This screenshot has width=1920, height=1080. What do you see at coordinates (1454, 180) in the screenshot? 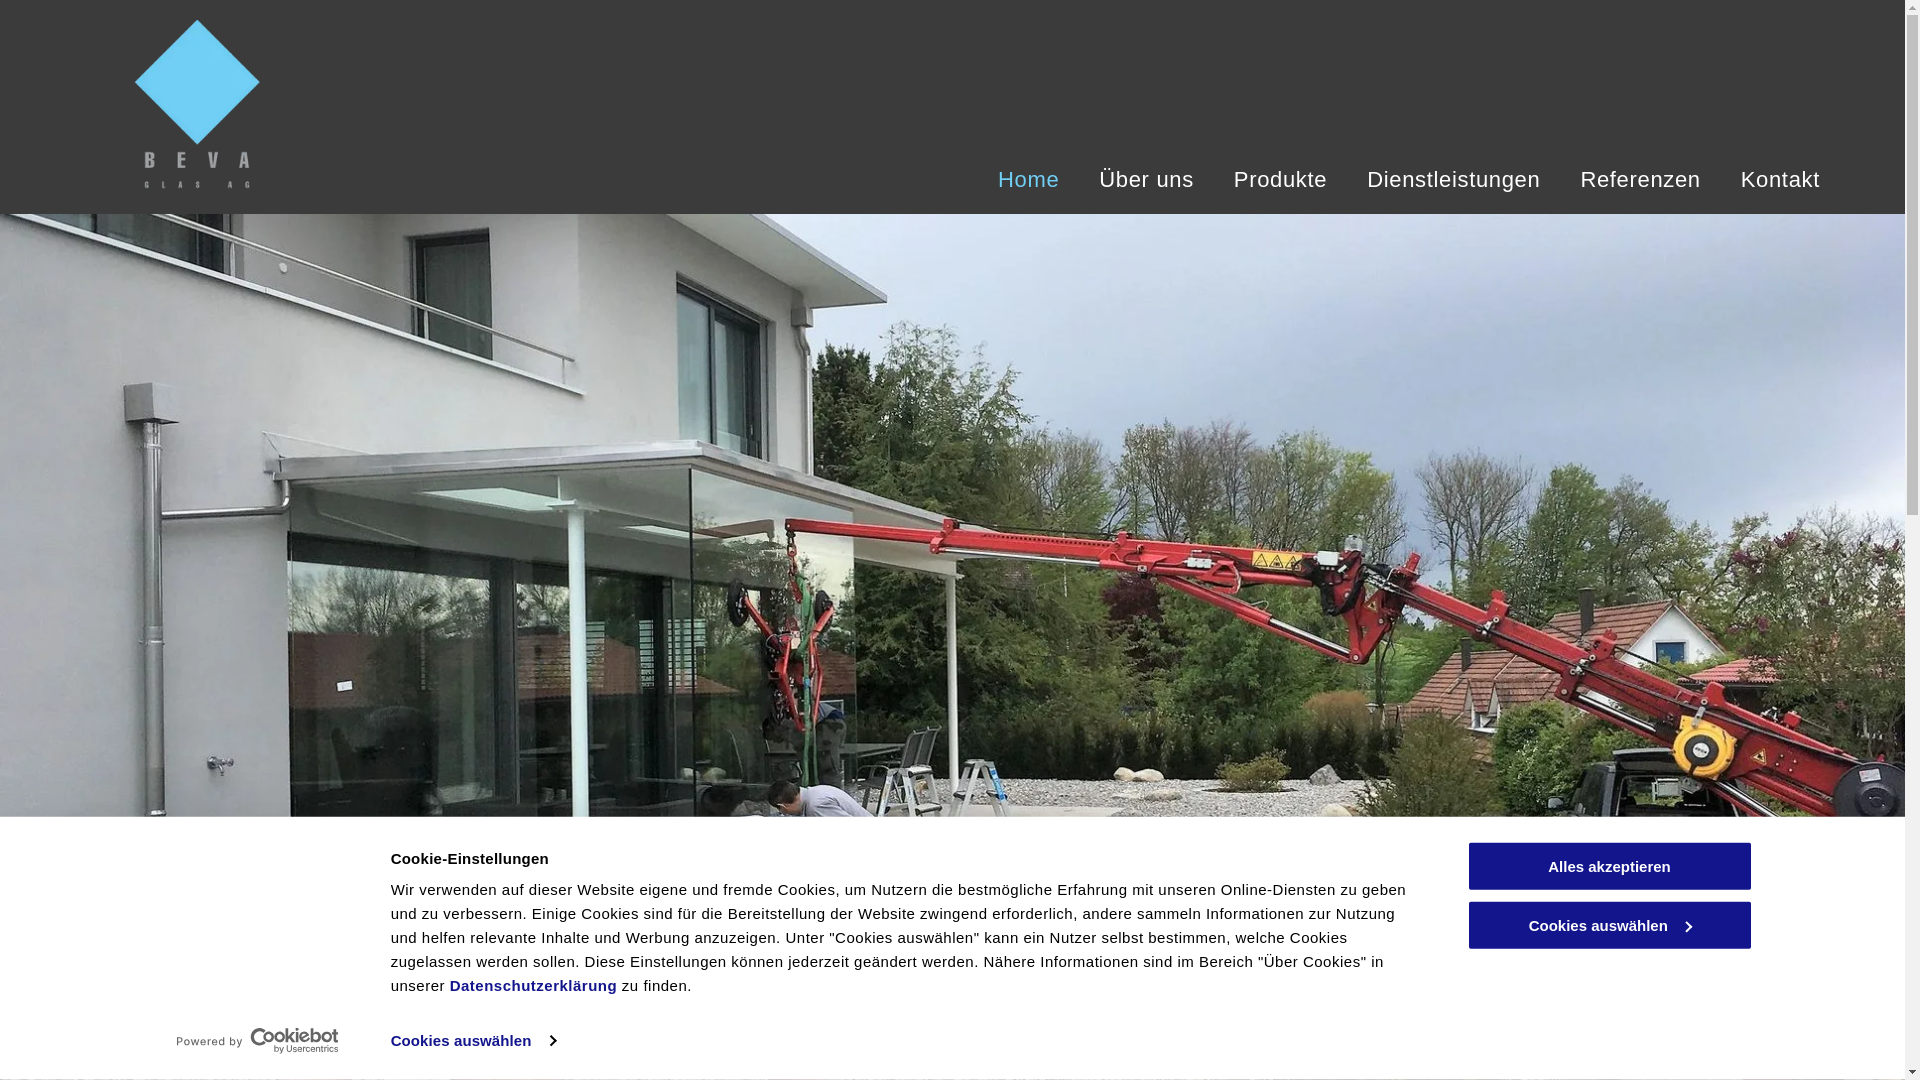
I see `Dienstleistungen` at bounding box center [1454, 180].